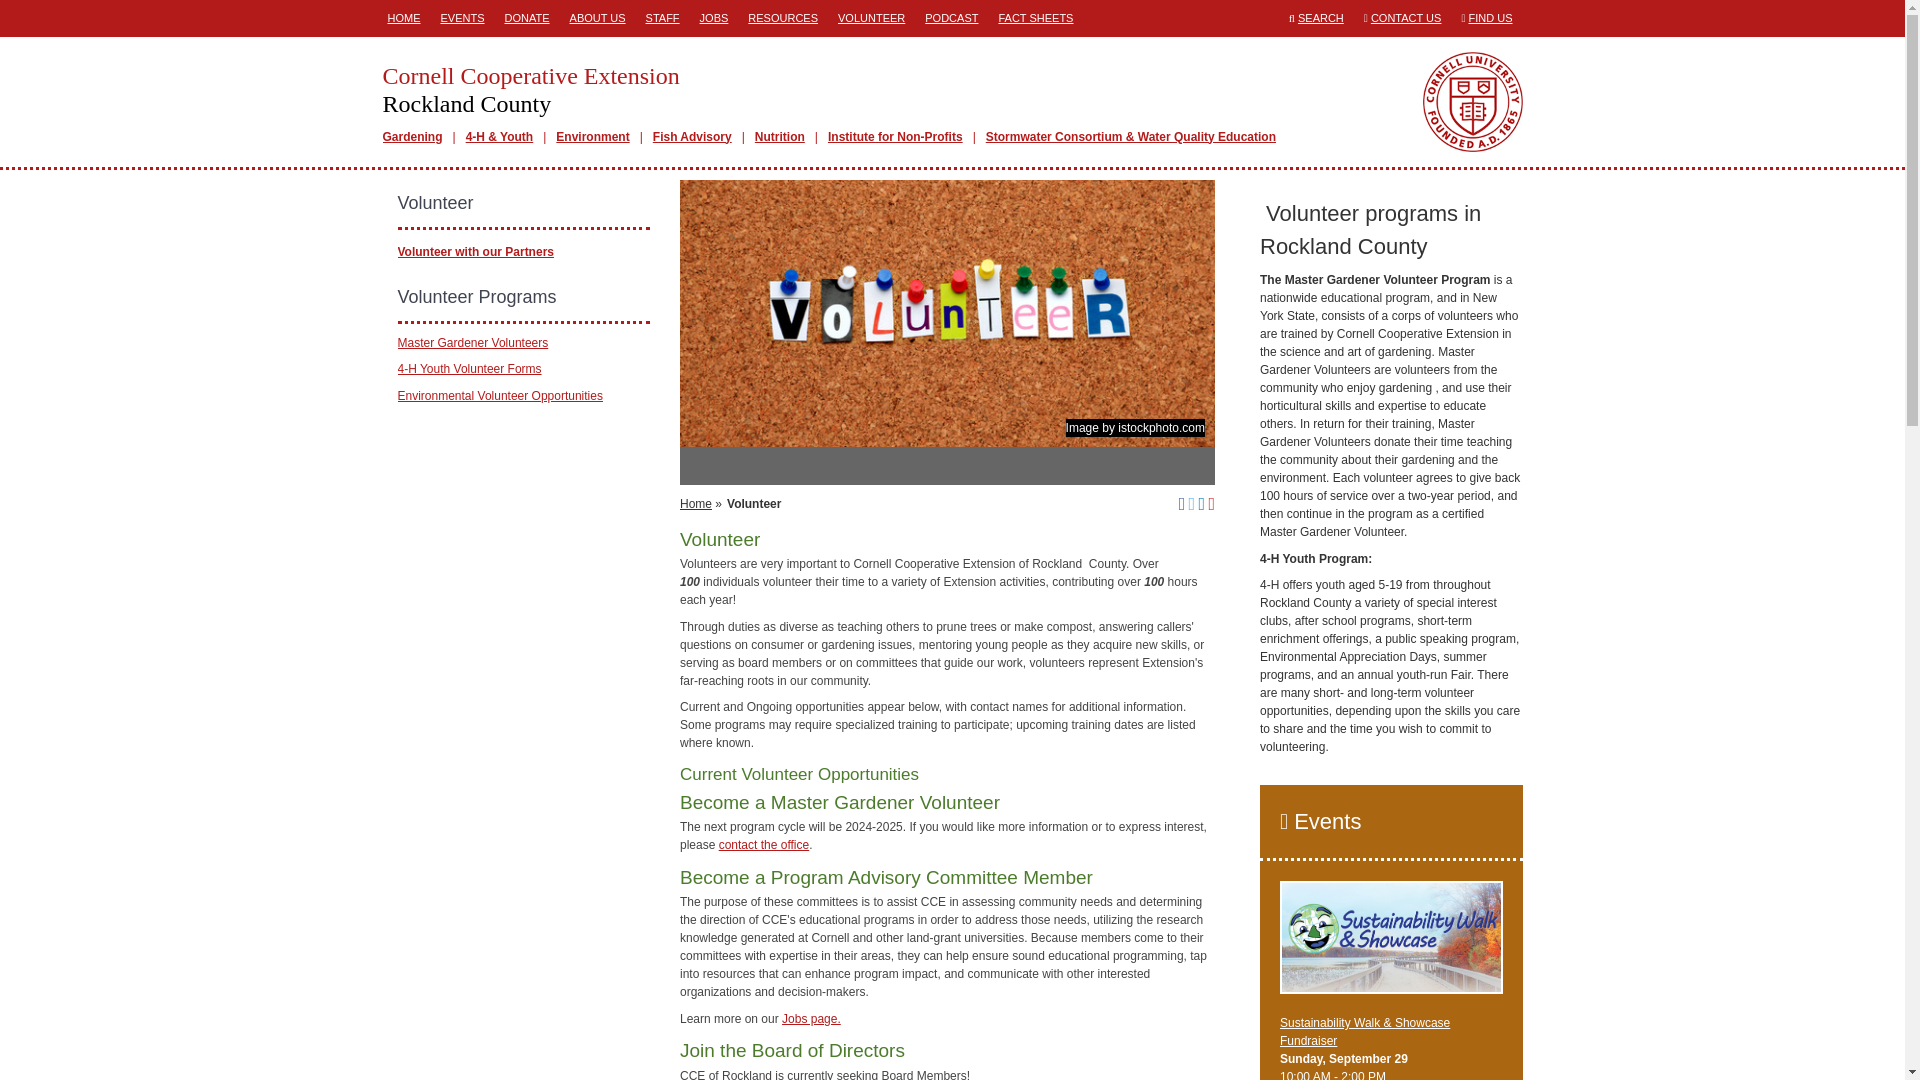  I want to click on SEARCH, so click(1320, 17).